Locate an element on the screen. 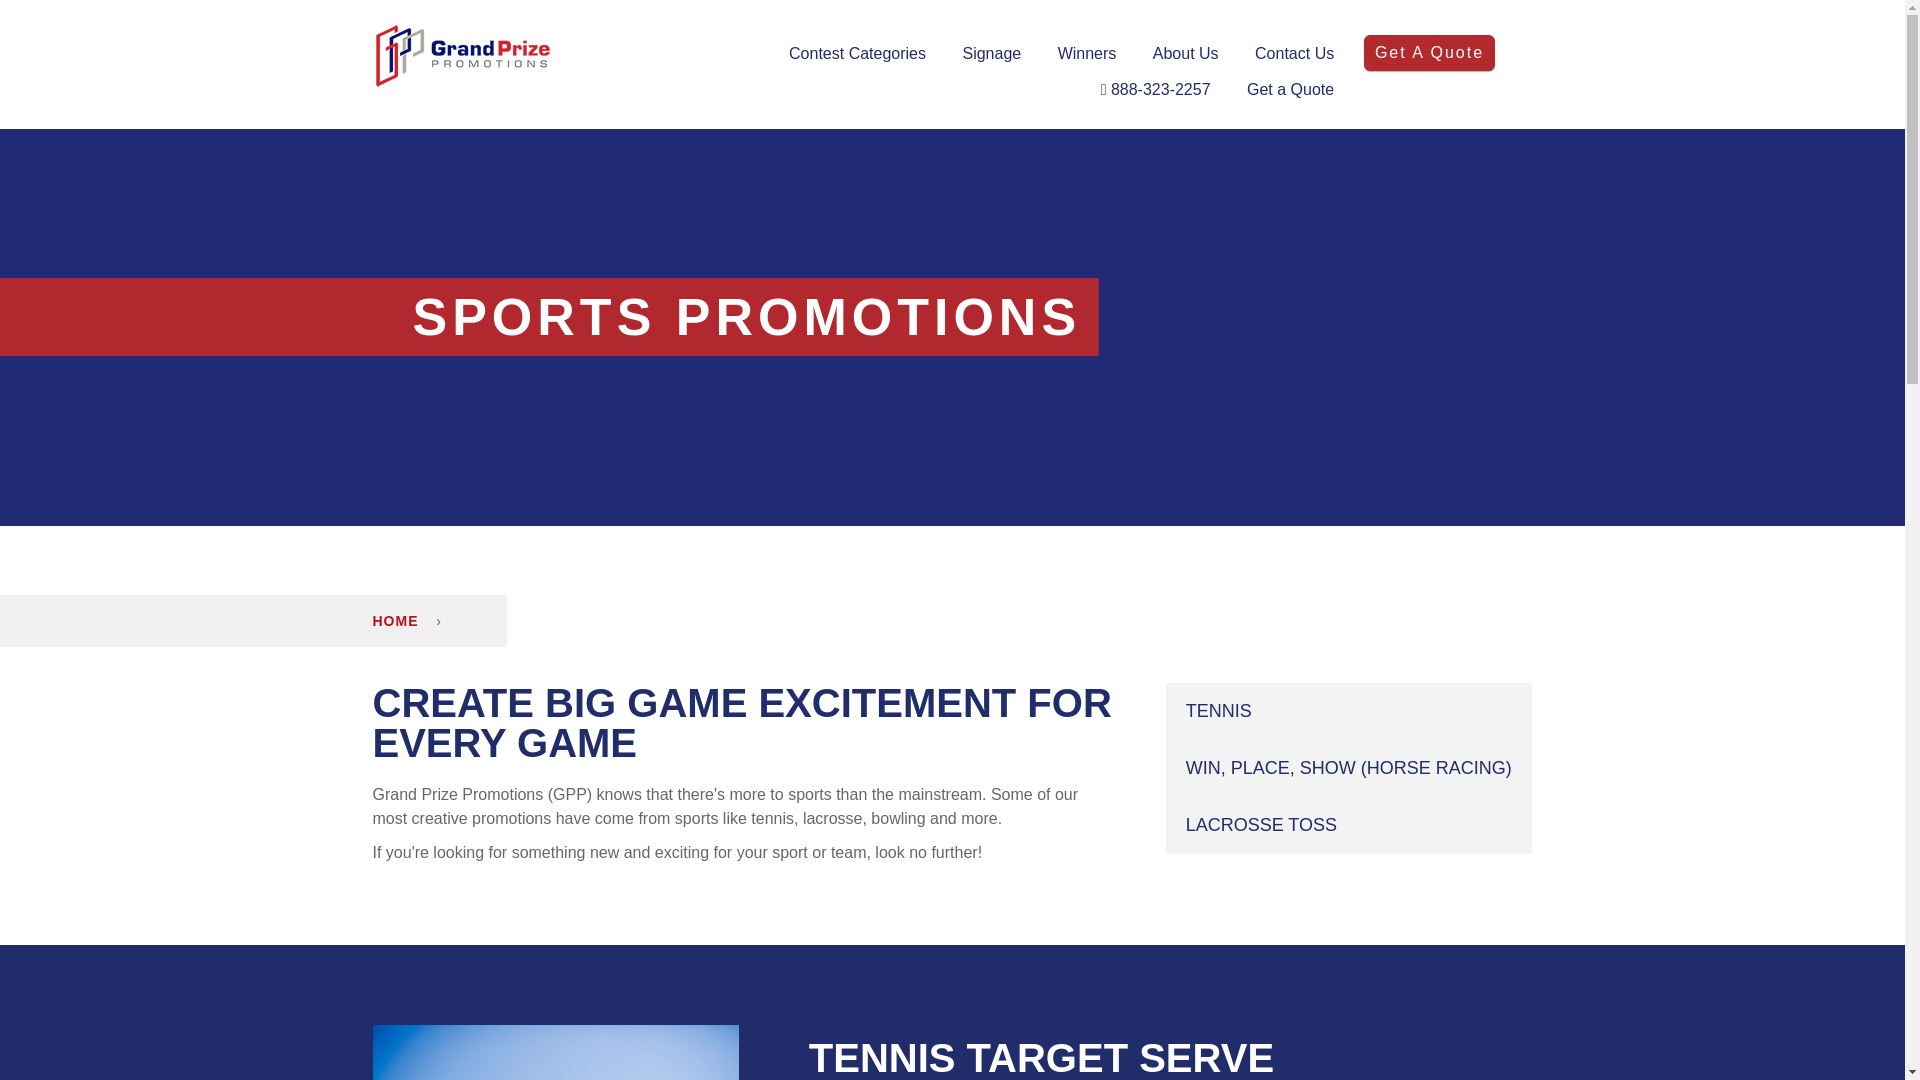 The height and width of the screenshot is (1080, 1920). About Us is located at coordinates (1186, 54).